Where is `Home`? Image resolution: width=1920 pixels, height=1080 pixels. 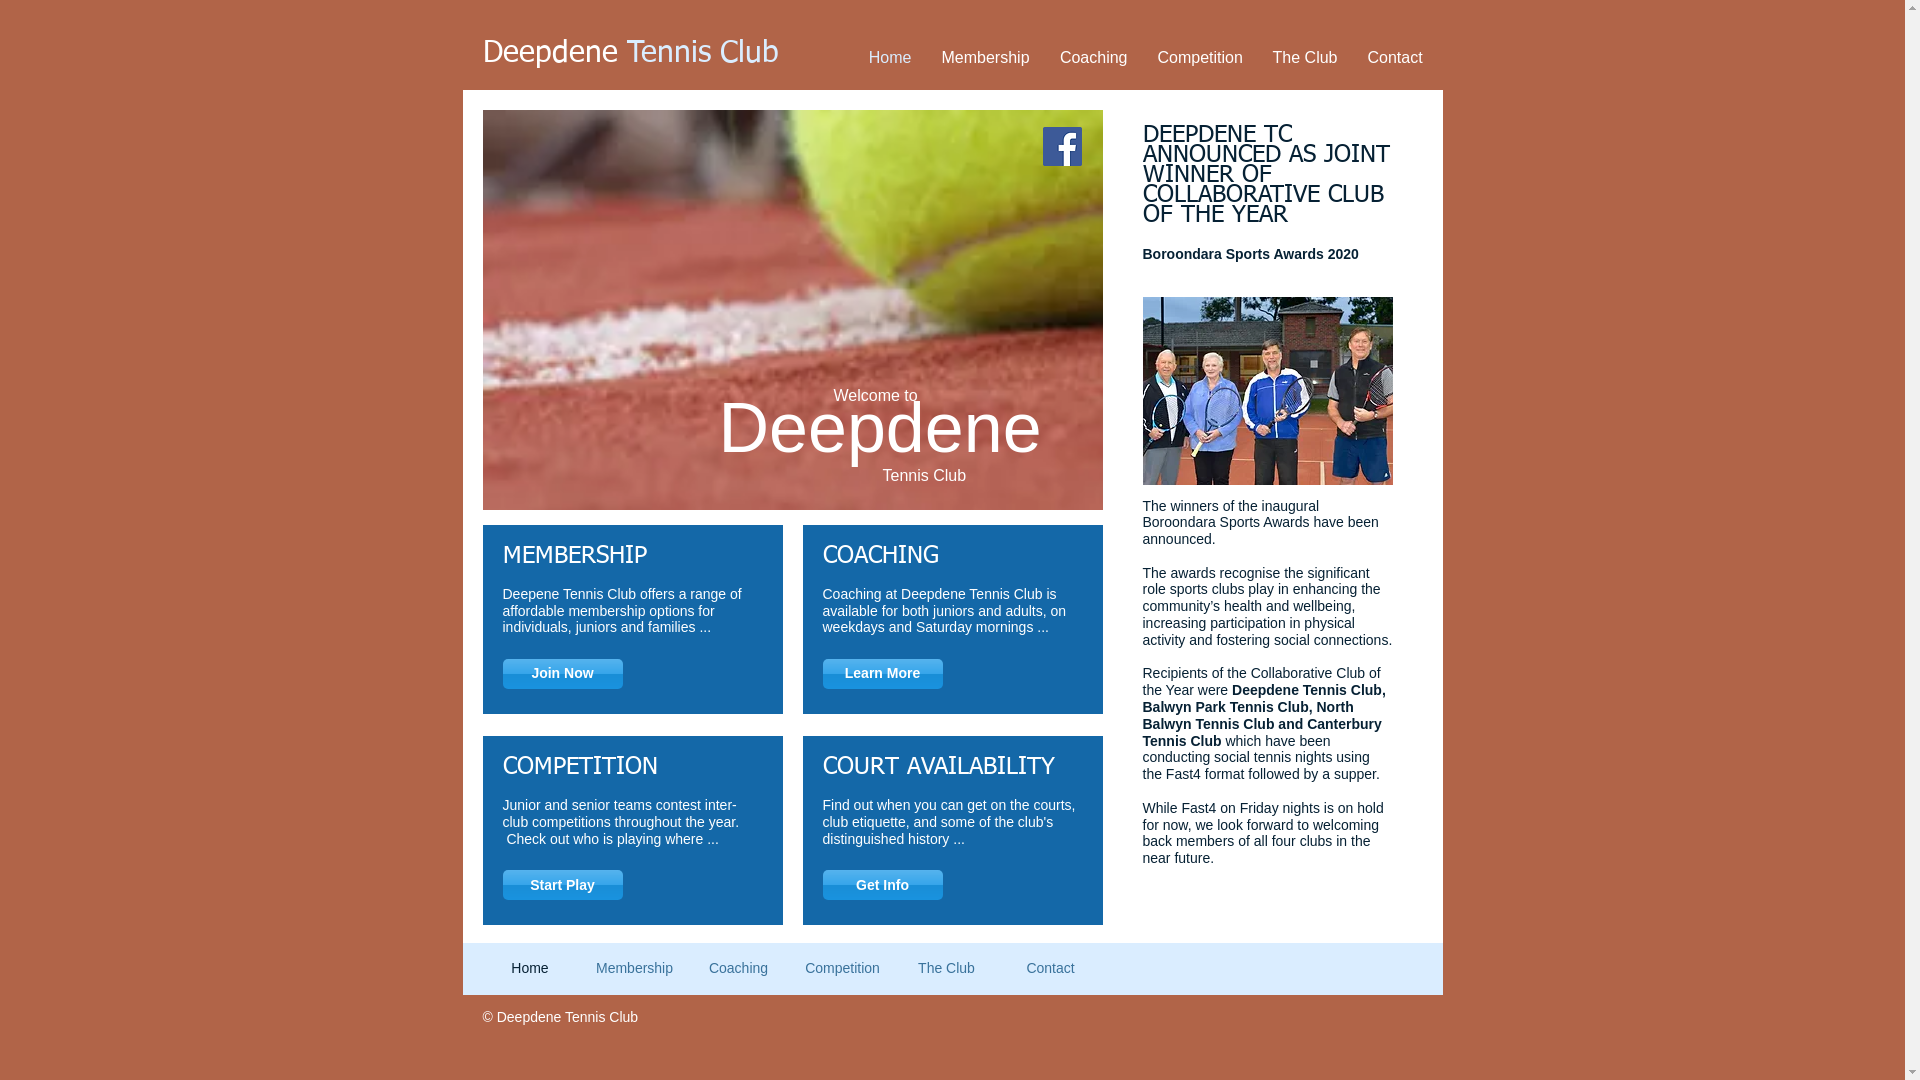 Home is located at coordinates (530, 968).